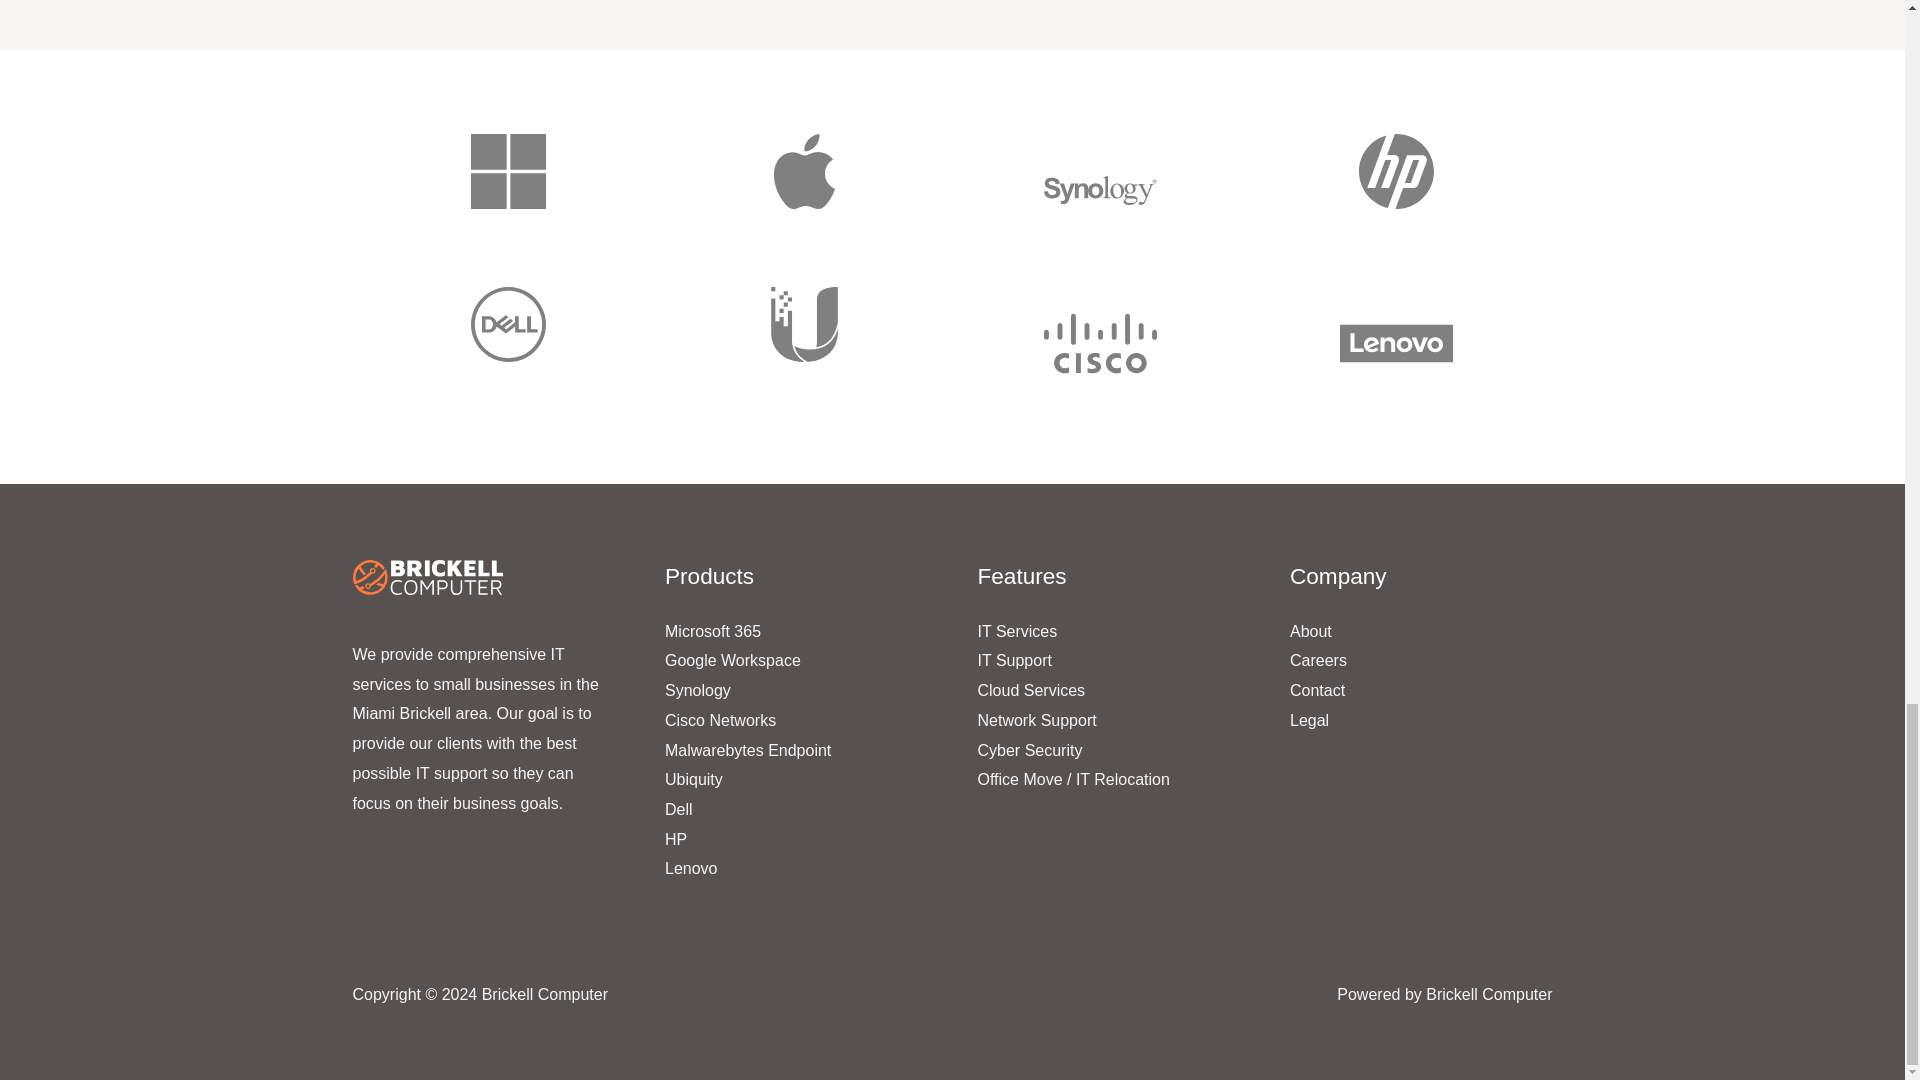 This screenshot has width=1920, height=1080. I want to click on Dell, so click(678, 809).